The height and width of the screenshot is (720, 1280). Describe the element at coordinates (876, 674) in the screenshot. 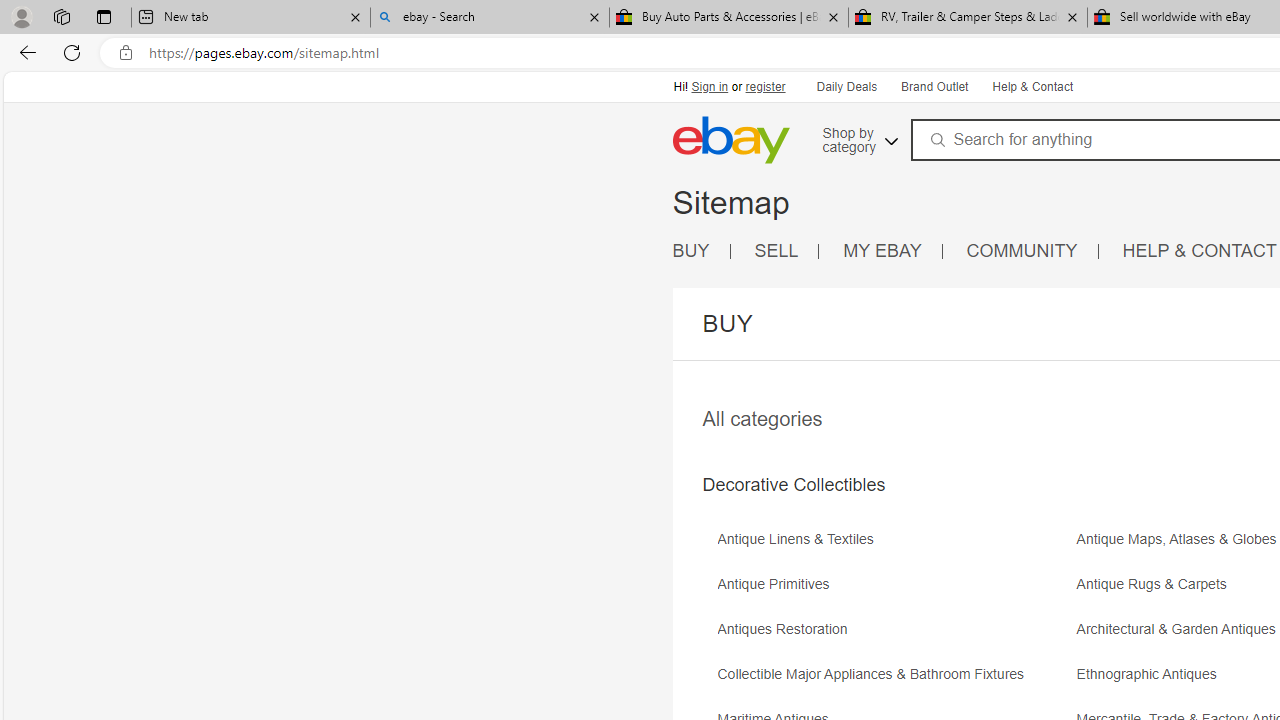

I see `Collectible Major Appliances & Bathroom Fixtures` at that location.